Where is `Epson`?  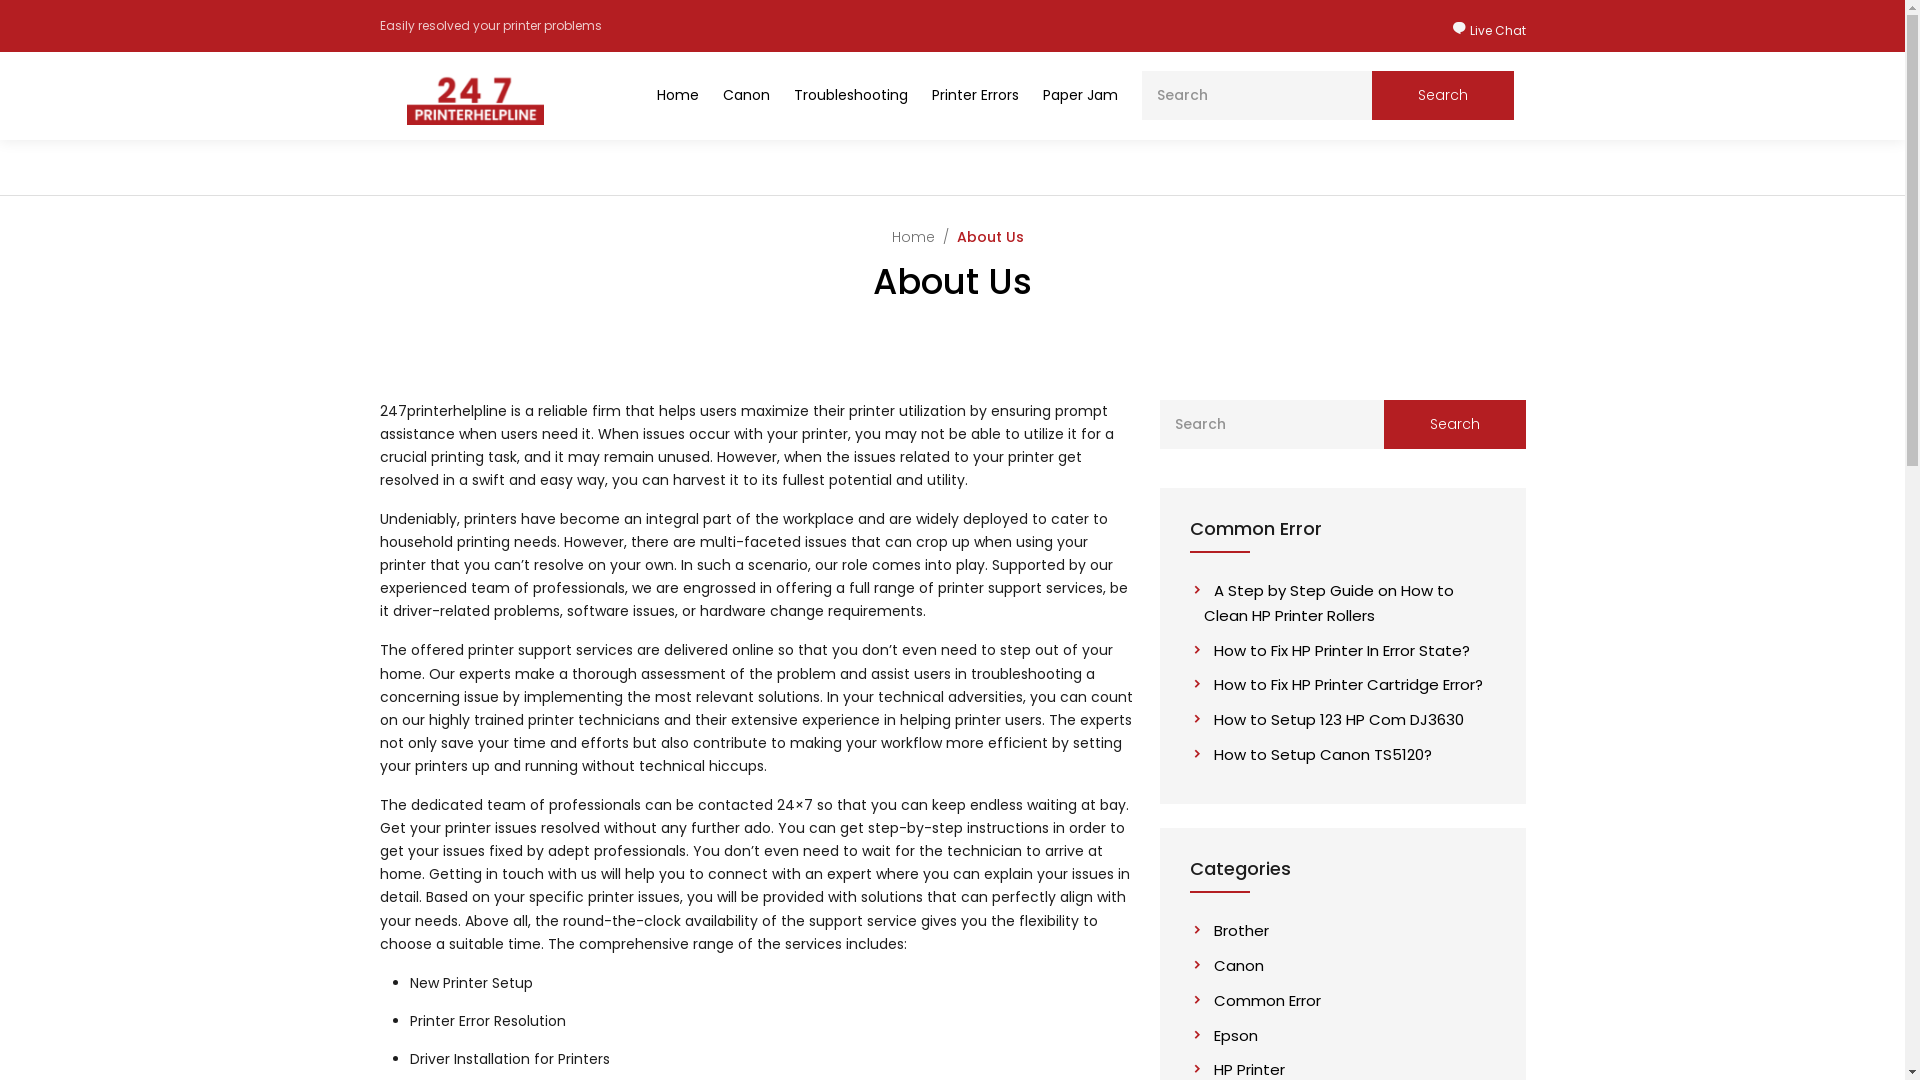
Epson is located at coordinates (1231, 1036).